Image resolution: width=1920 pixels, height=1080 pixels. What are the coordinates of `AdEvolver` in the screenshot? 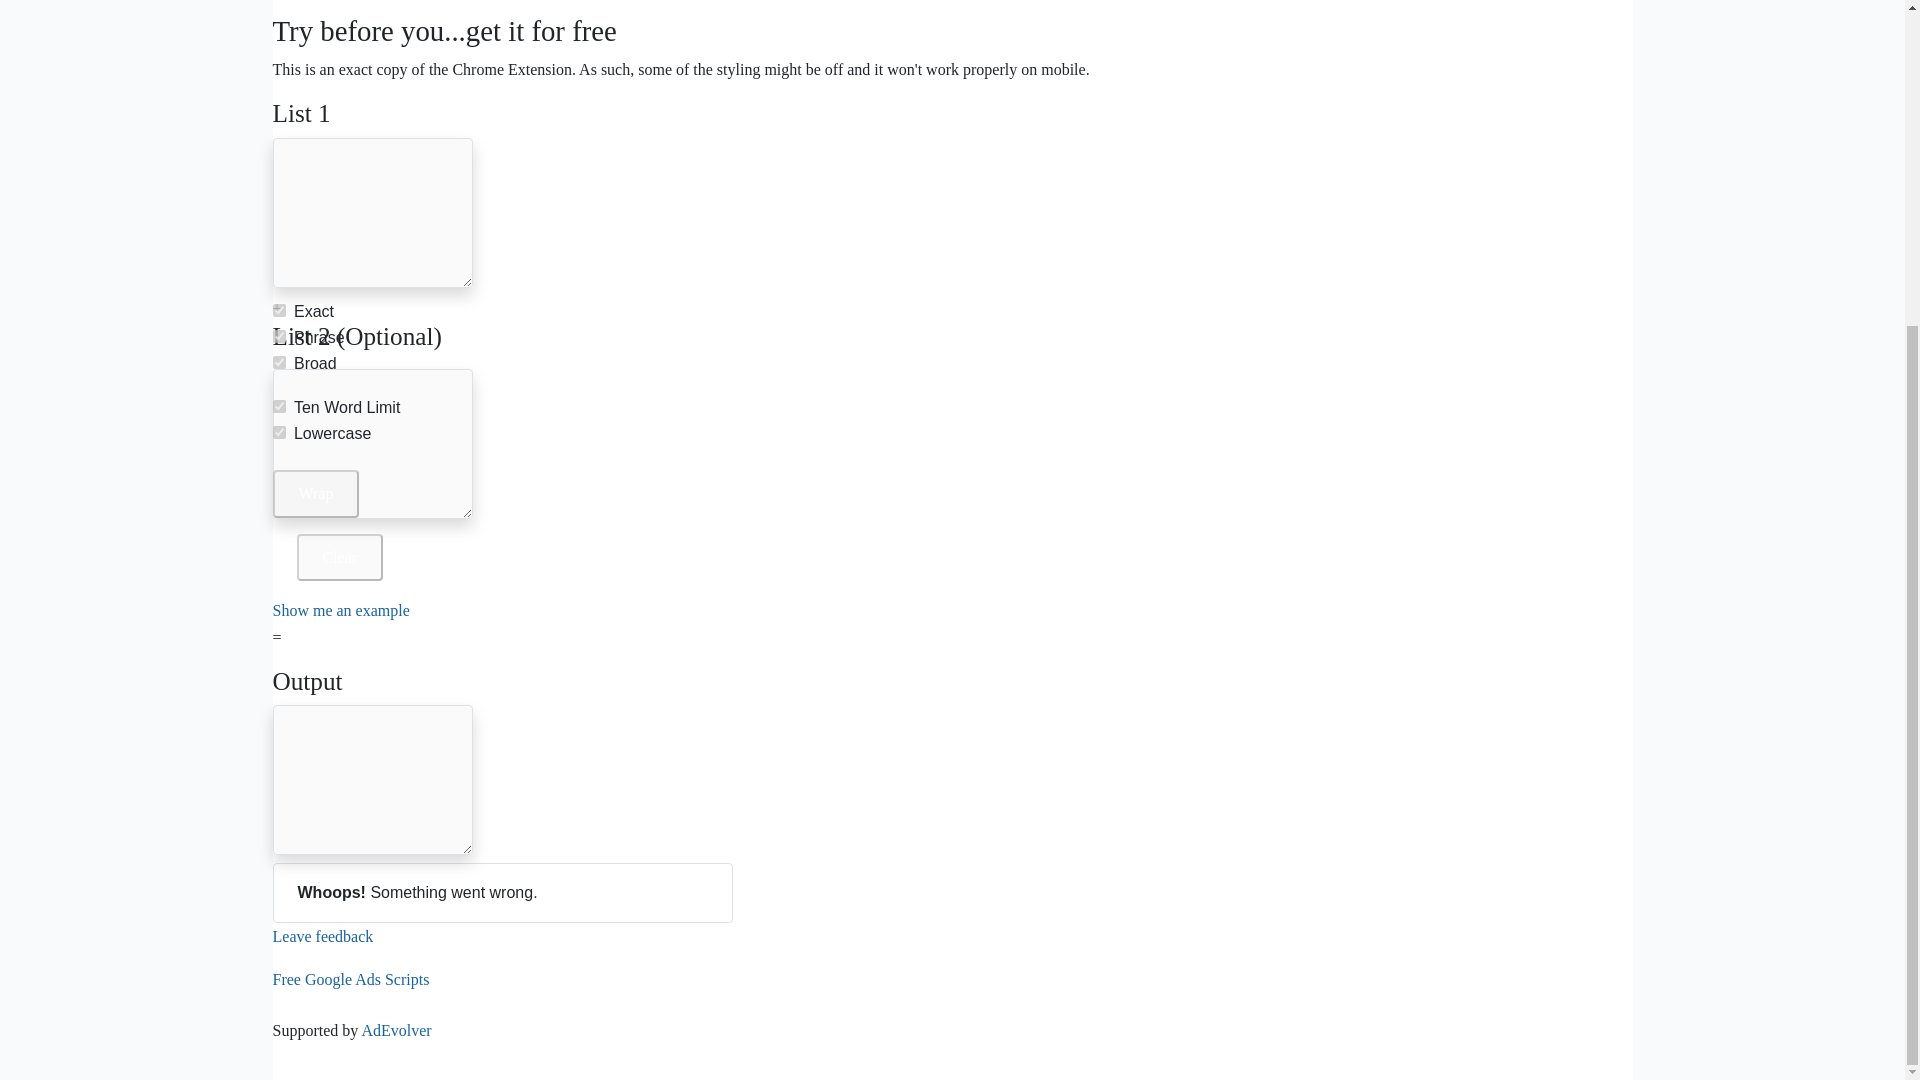 It's located at (395, 1030).